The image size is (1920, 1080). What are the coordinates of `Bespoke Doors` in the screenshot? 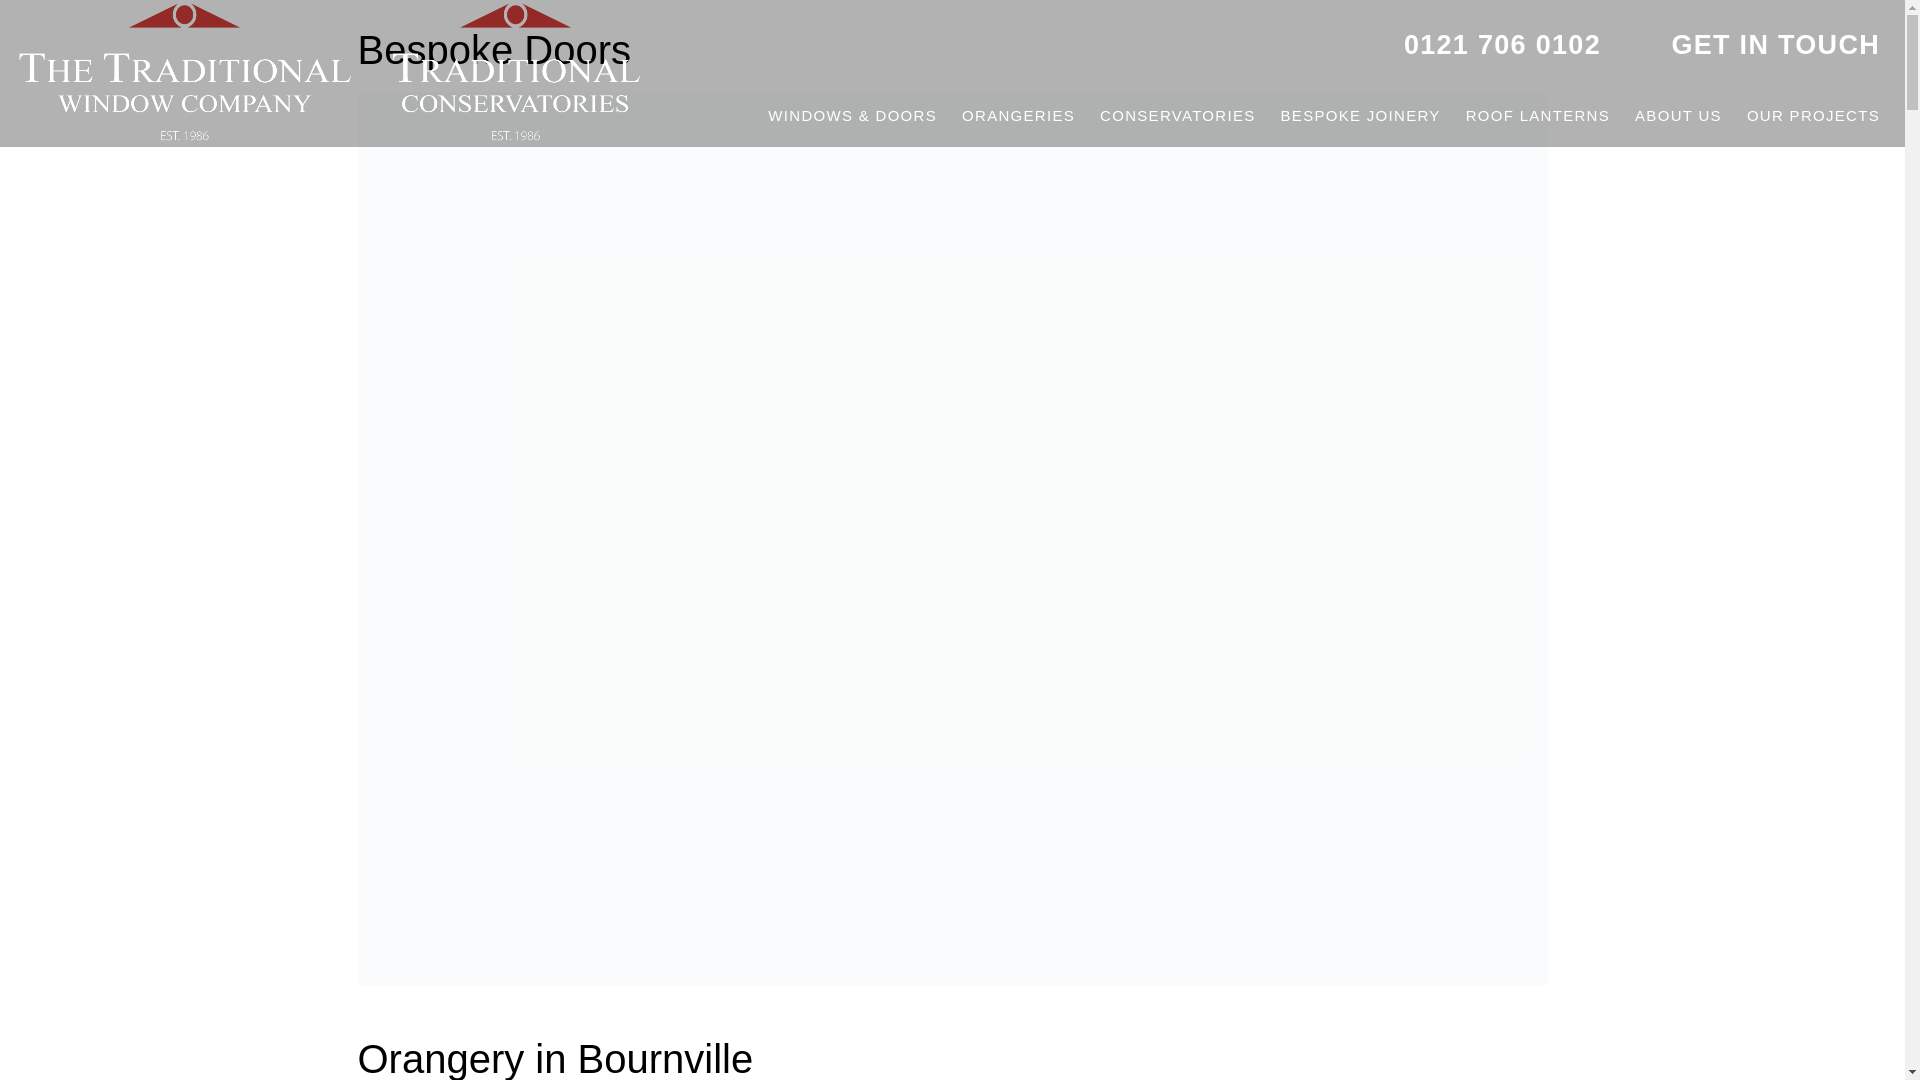 It's located at (494, 50).